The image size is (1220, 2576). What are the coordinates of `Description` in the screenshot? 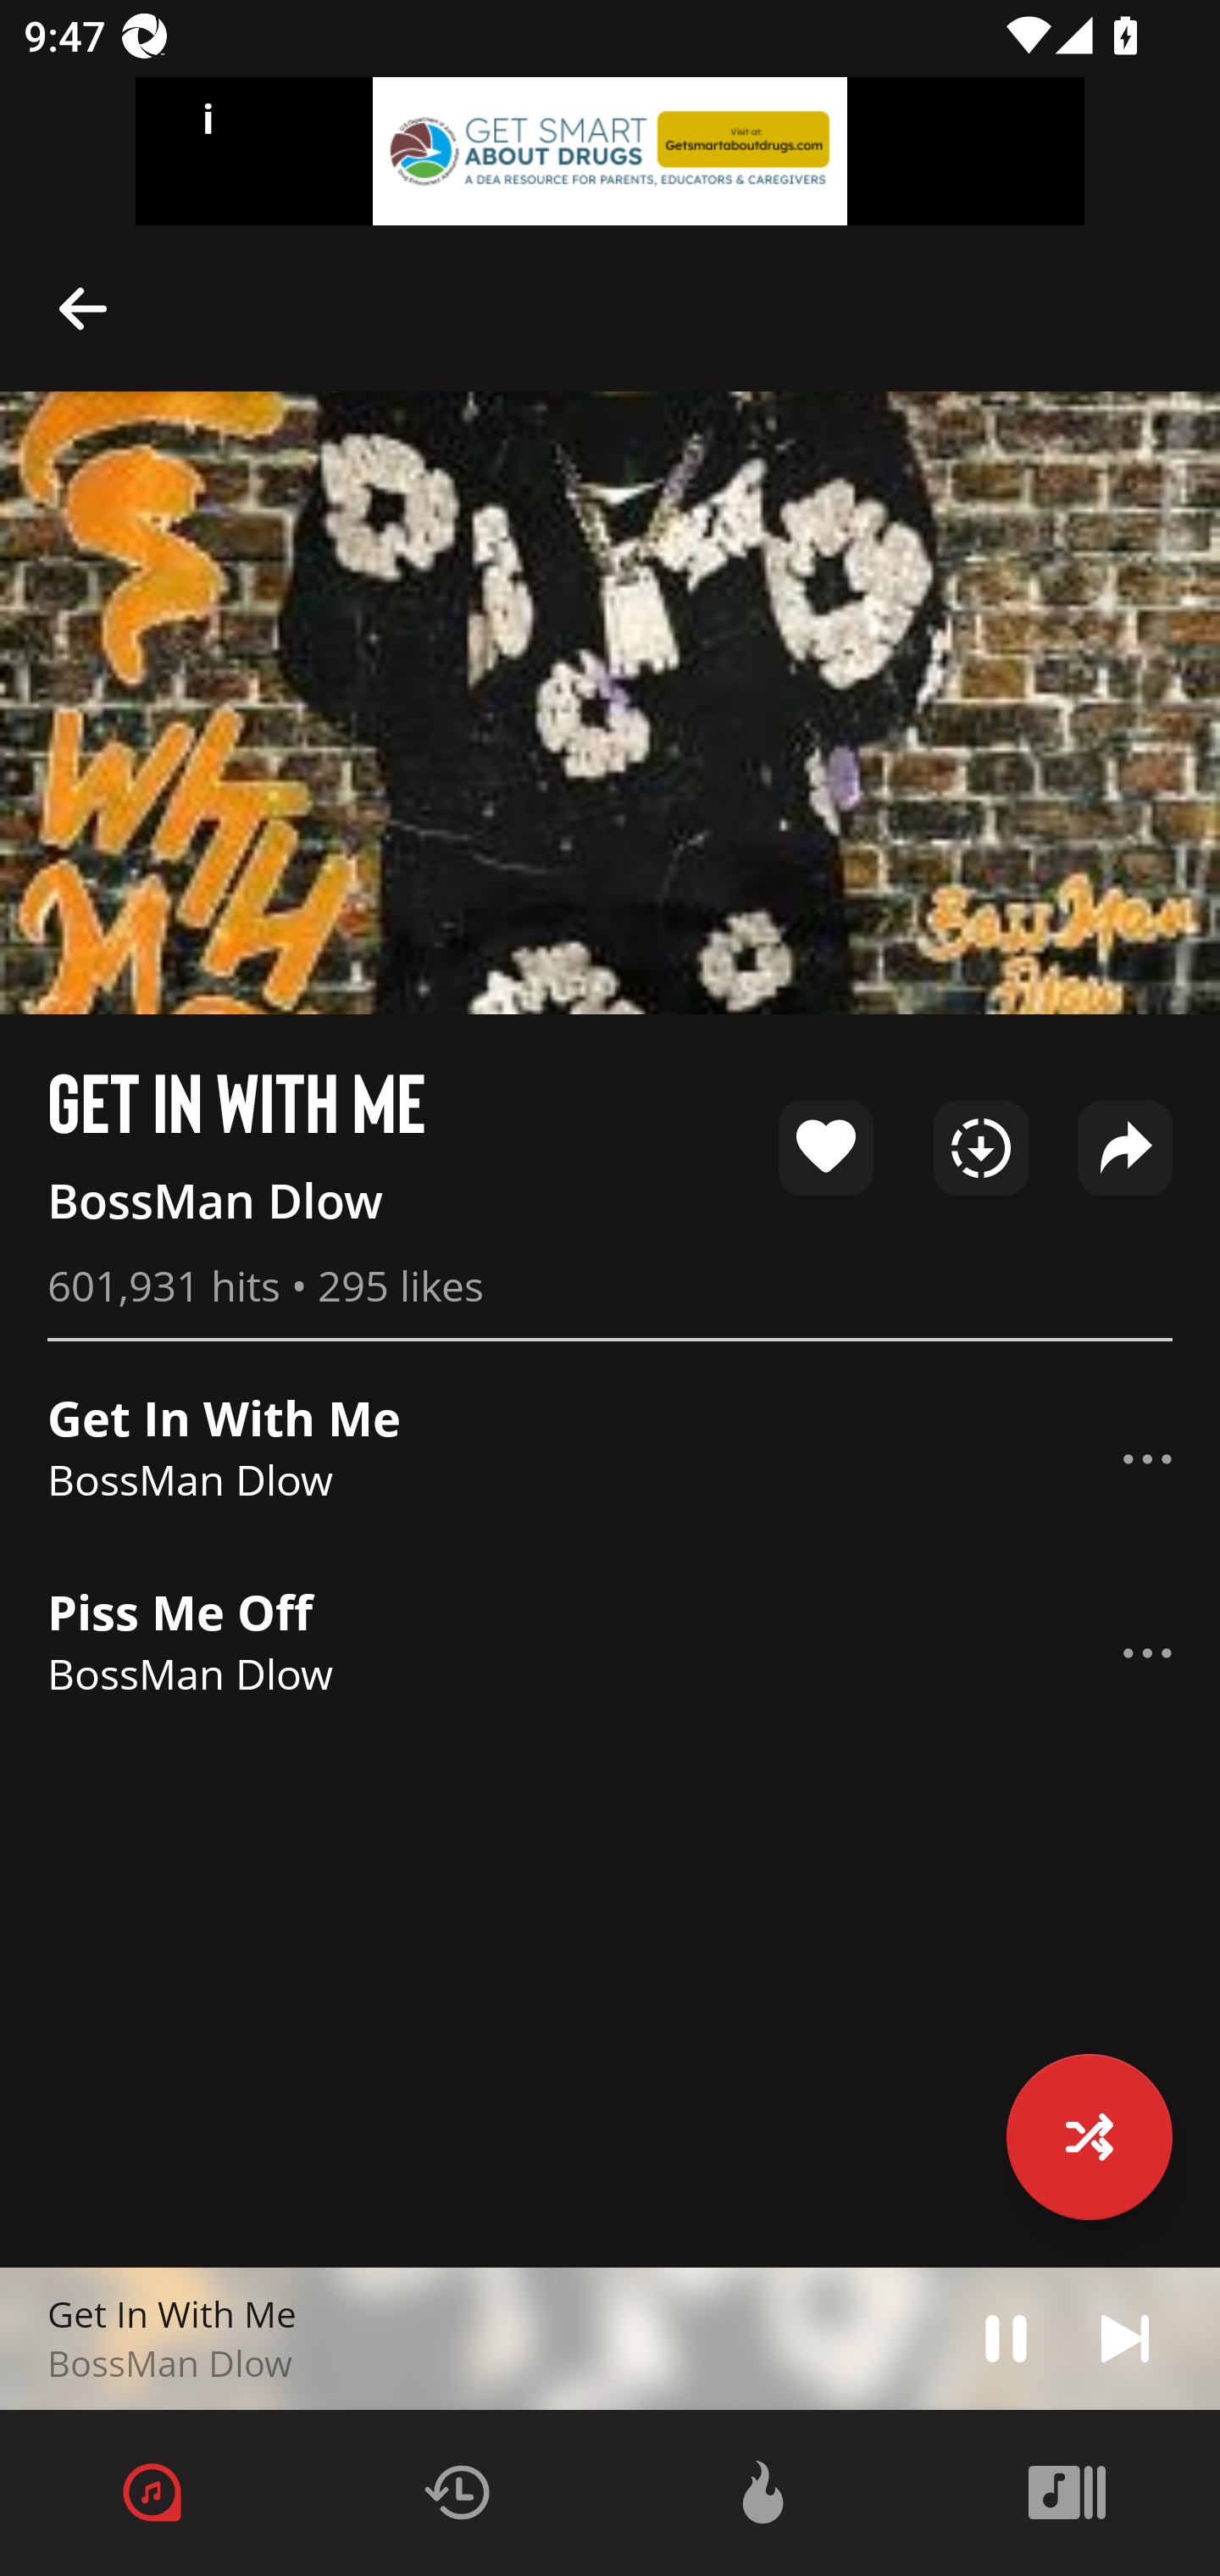 It's located at (1147, 1459).